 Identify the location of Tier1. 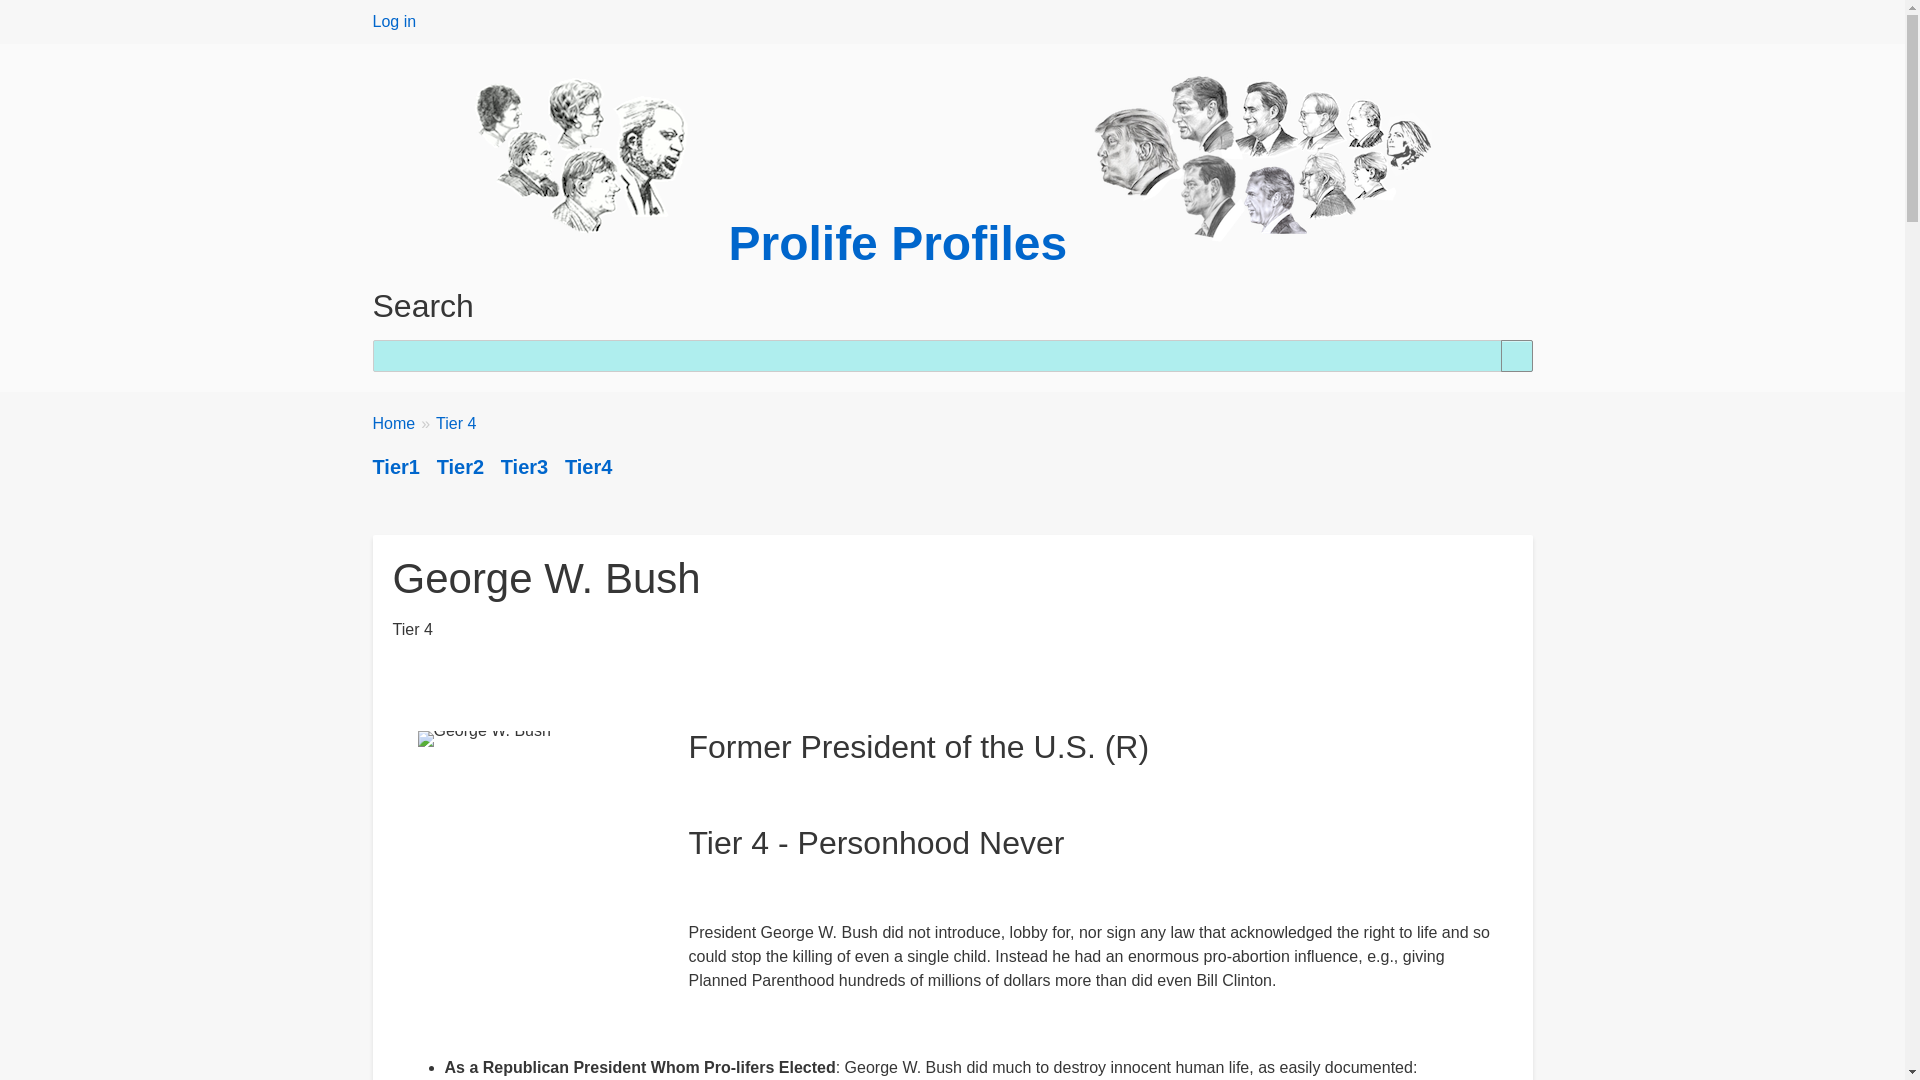
(395, 466).